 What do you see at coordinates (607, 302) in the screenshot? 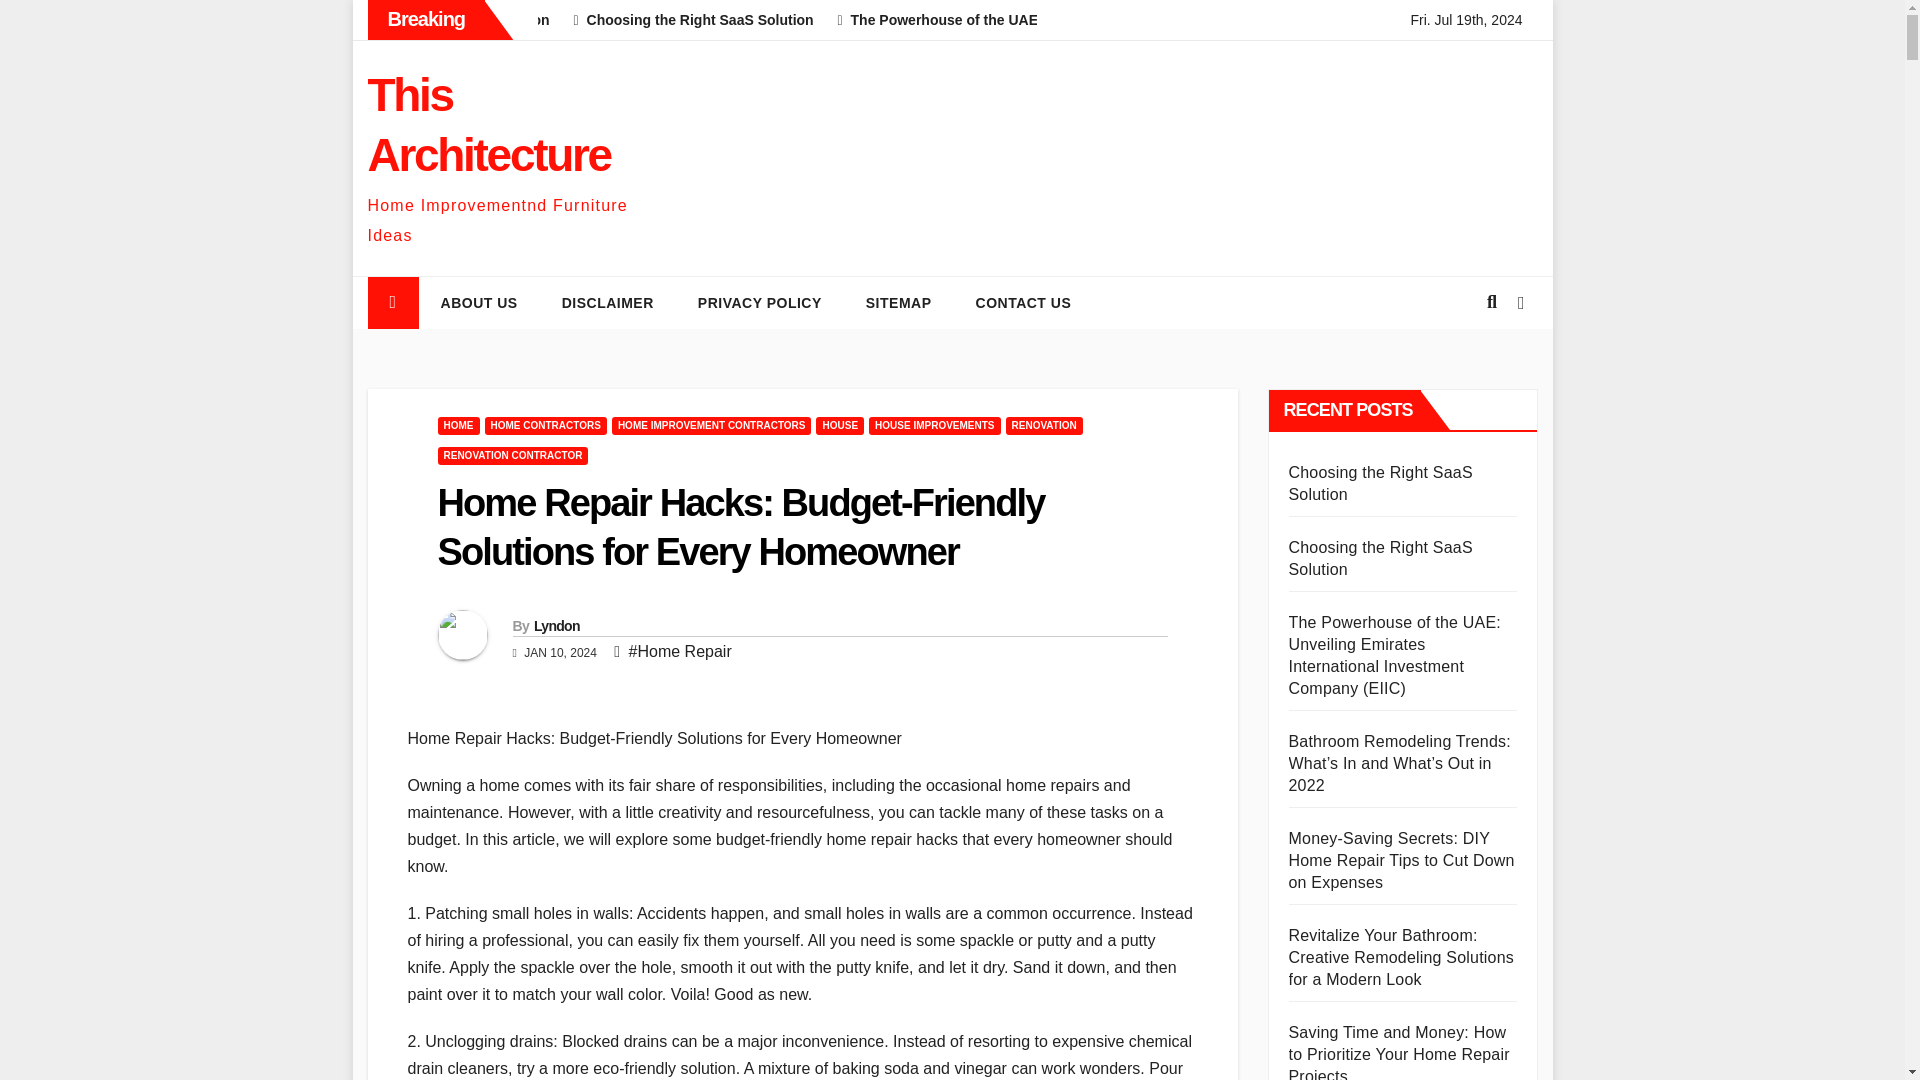
I see `DISCLAIMER` at bounding box center [607, 302].